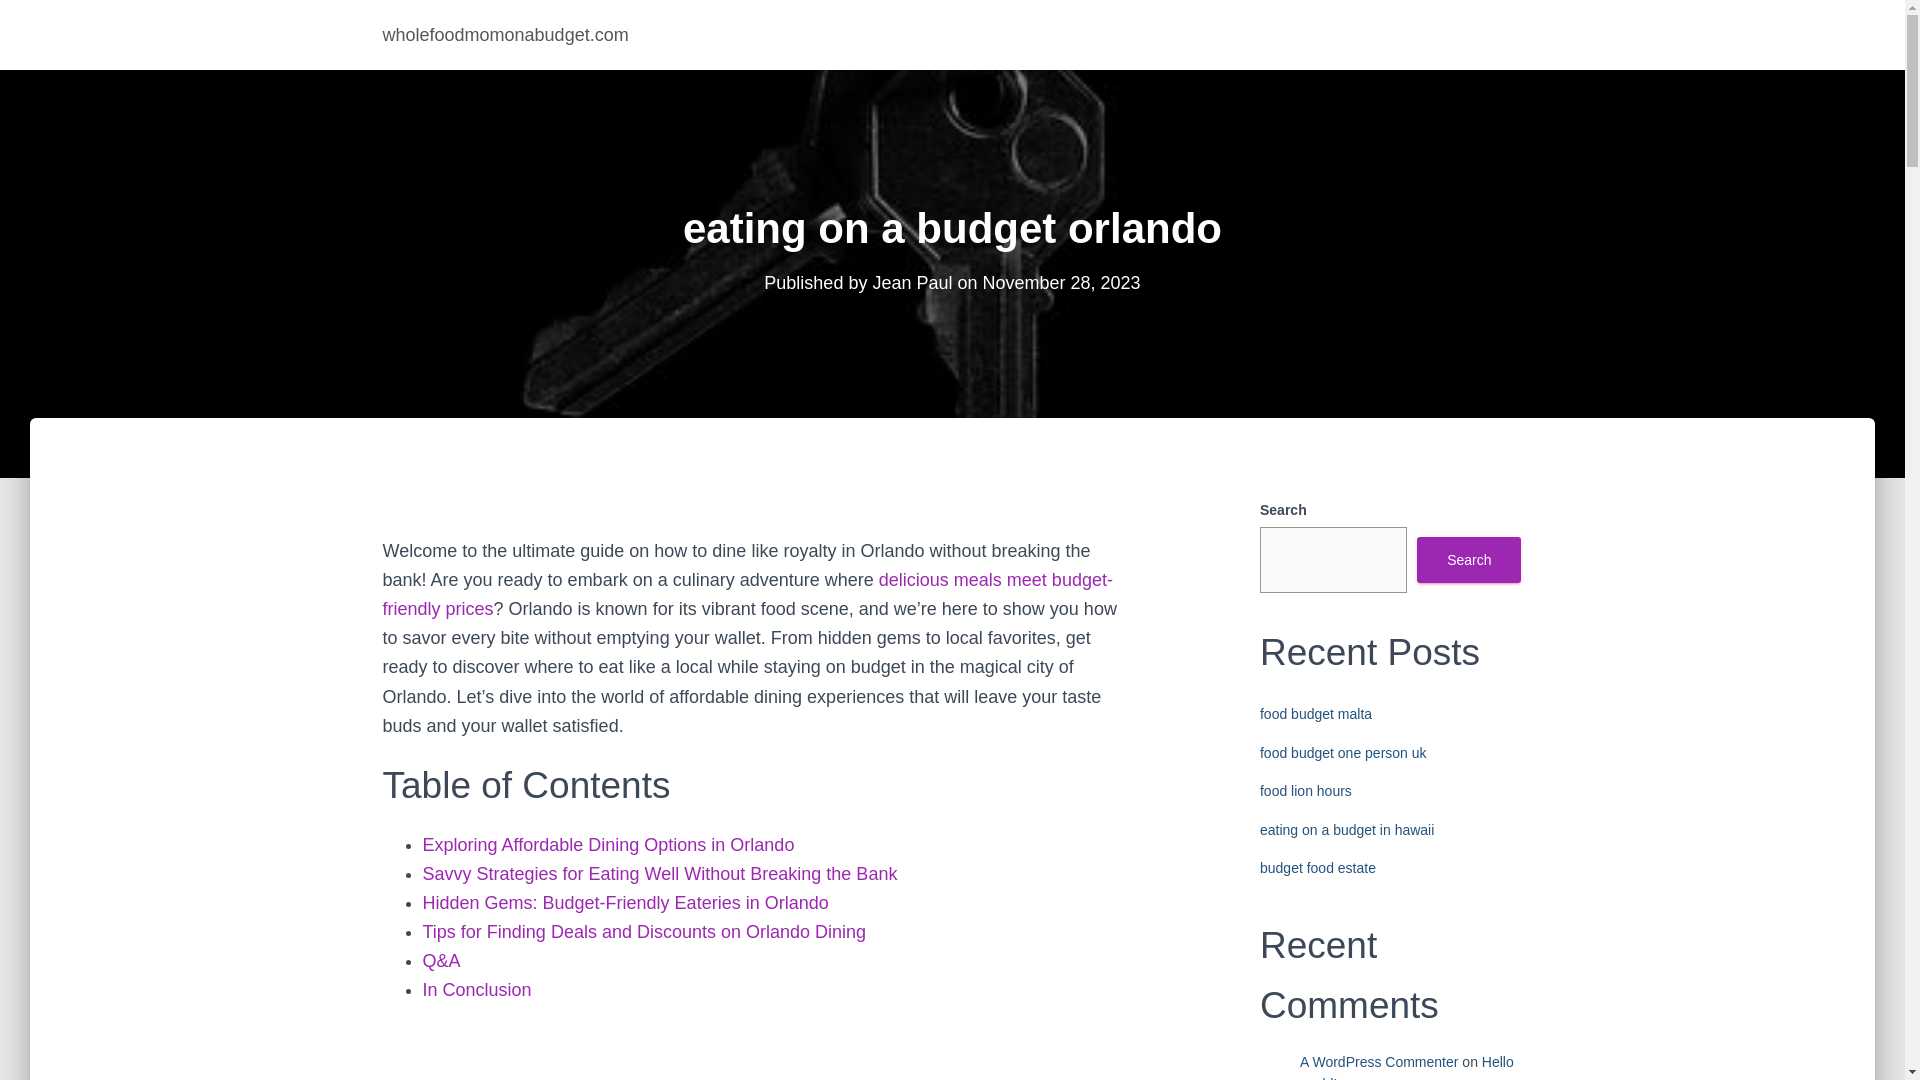 The image size is (1920, 1080). Describe the element at coordinates (624, 902) in the screenshot. I see `Hidden Gems: Budget-Friendly Eateries in Orlando` at that location.